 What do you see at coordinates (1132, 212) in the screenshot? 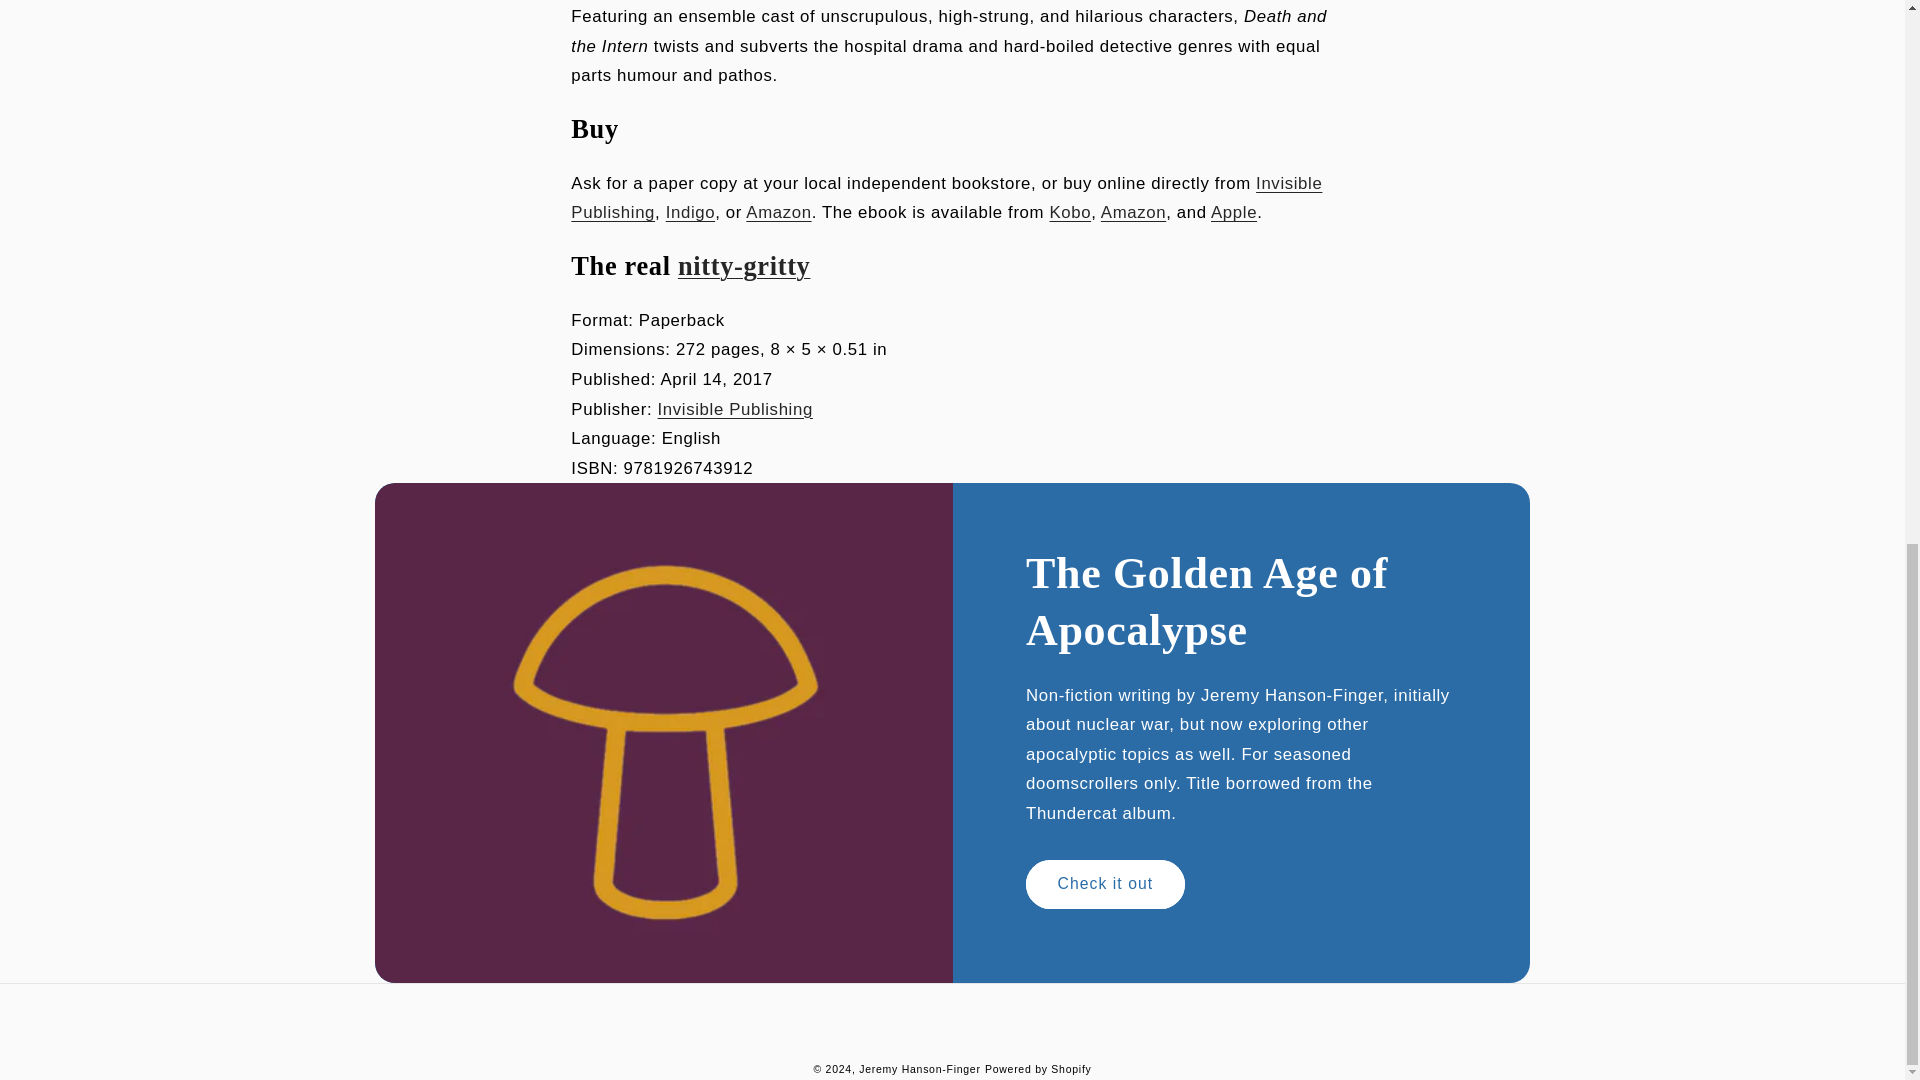
I see `Buy Kindle edition of Death and the Intern` at bounding box center [1132, 212].